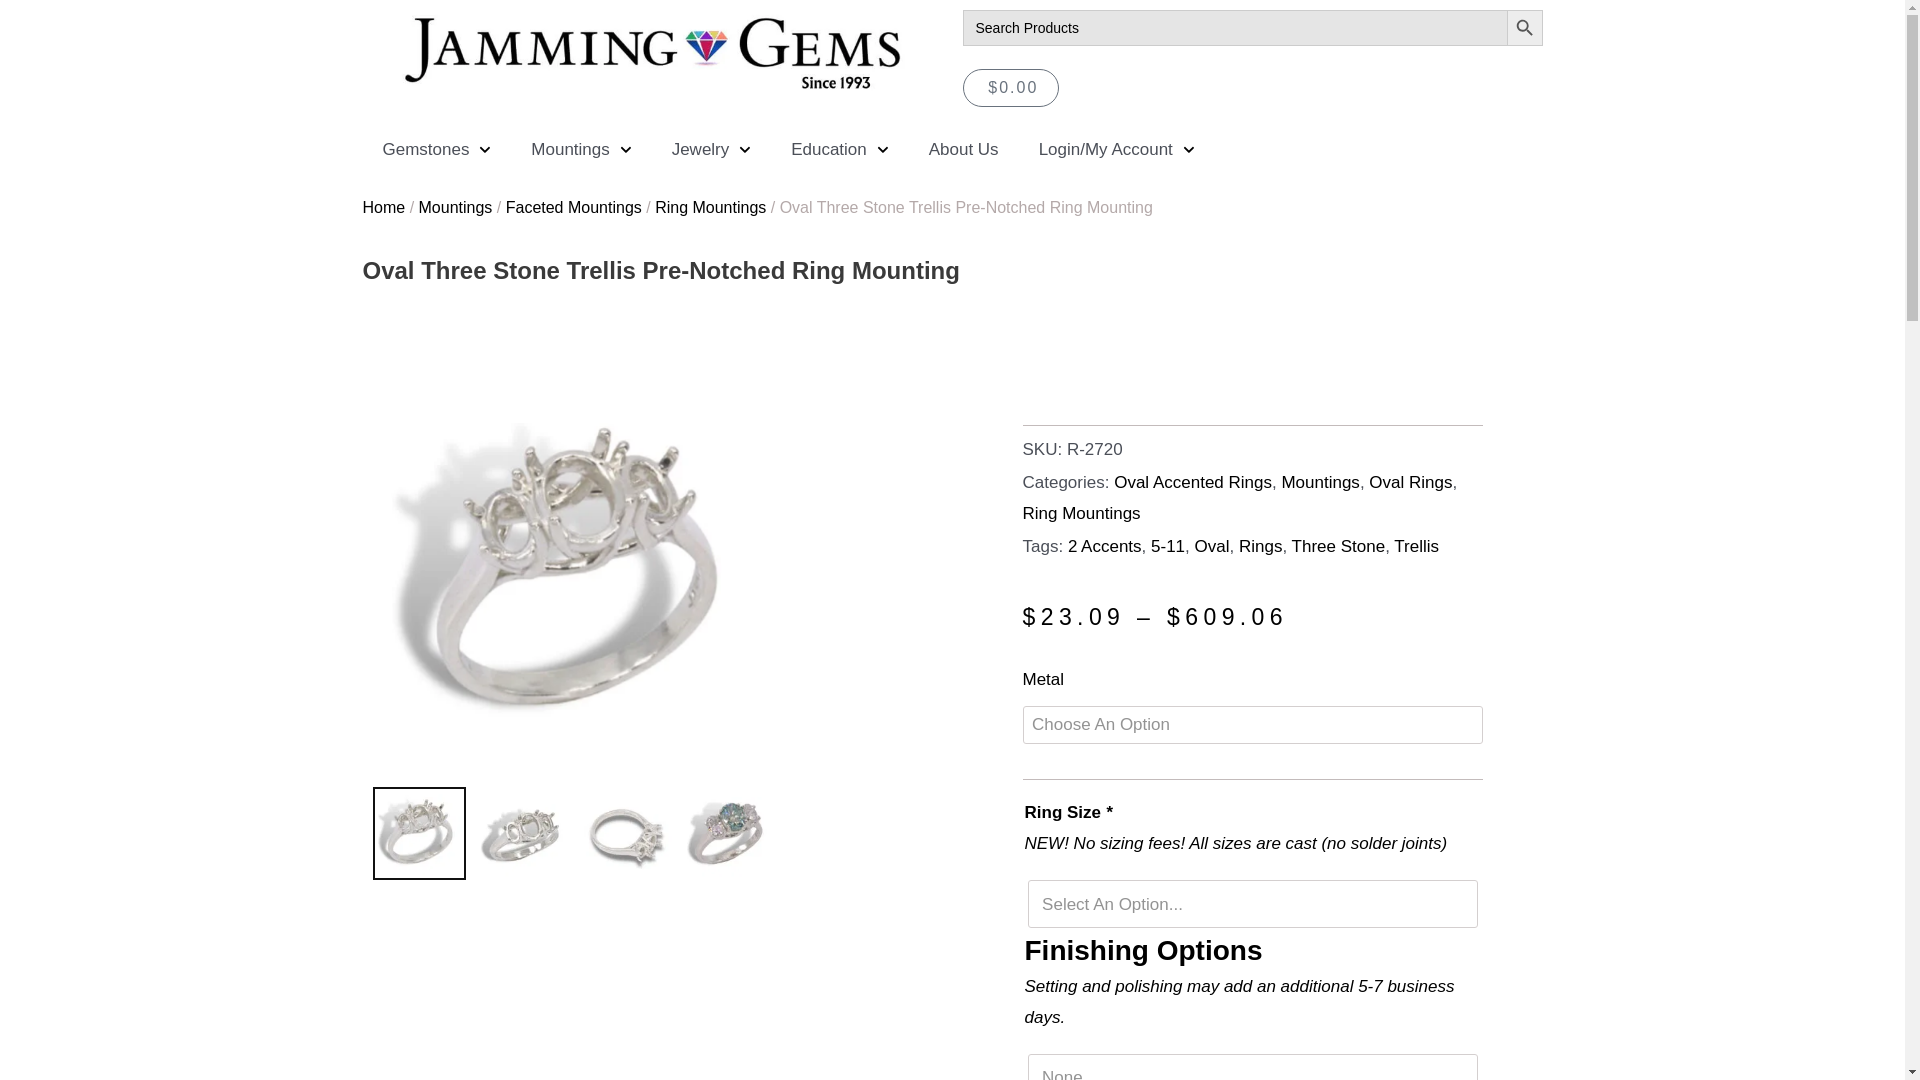  Describe the element at coordinates (1523, 28) in the screenshot. I see `Search Button` at that location.